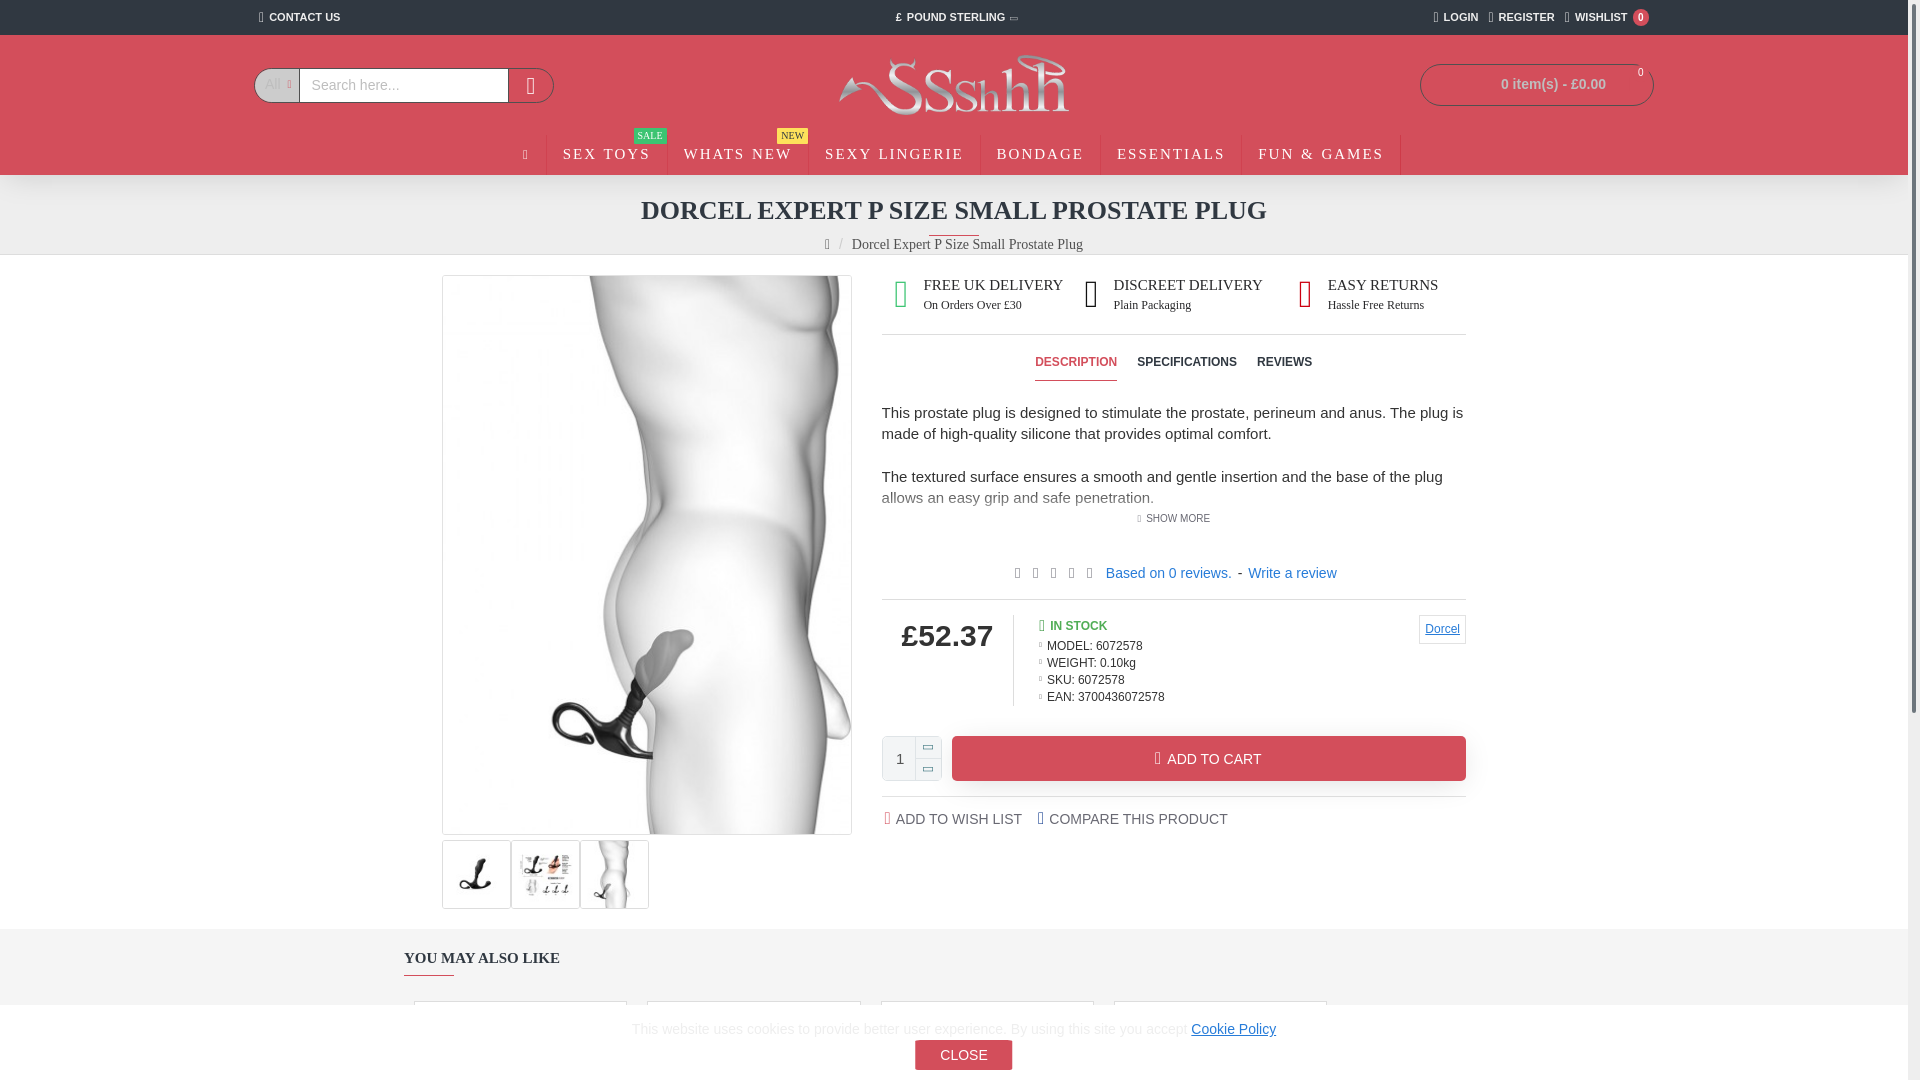  I want to click on CONTACT US, so click(1520, 17).